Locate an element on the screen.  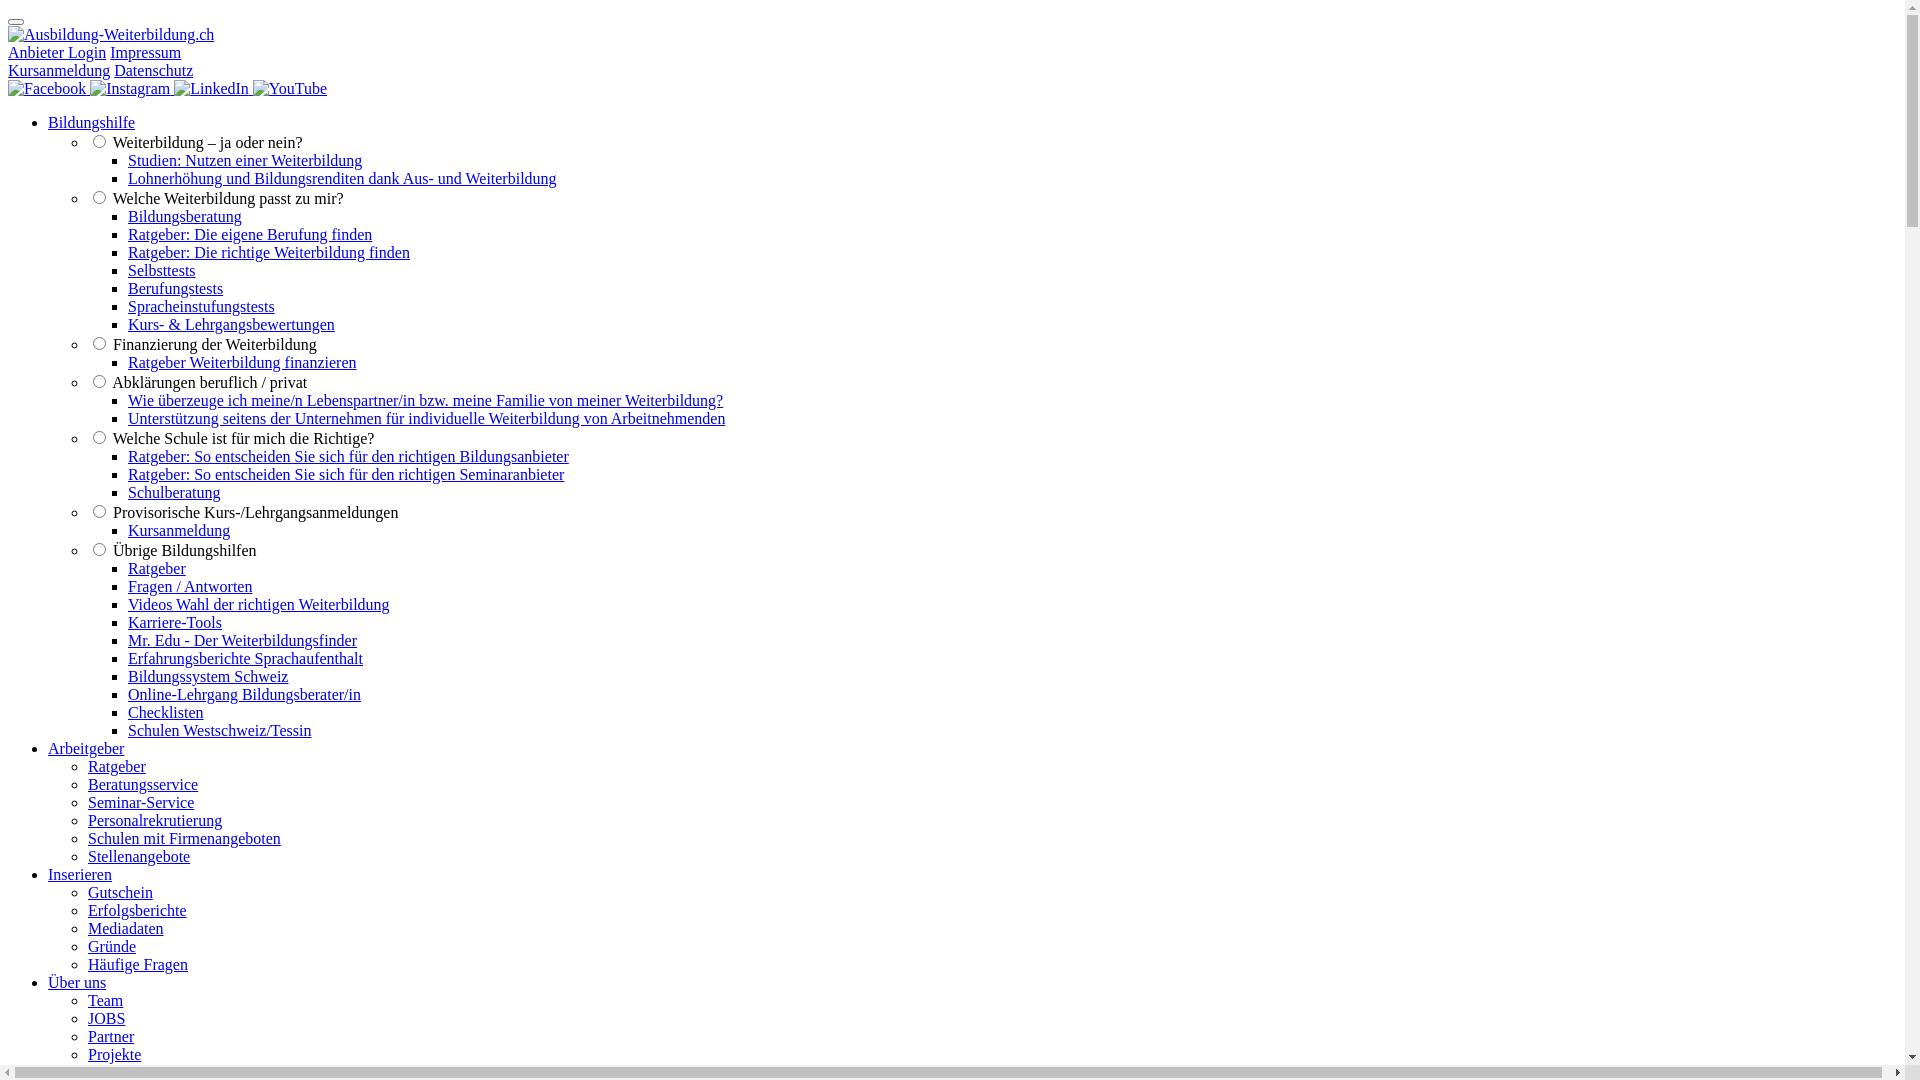
Instagram is located at coordinates (132, 88).